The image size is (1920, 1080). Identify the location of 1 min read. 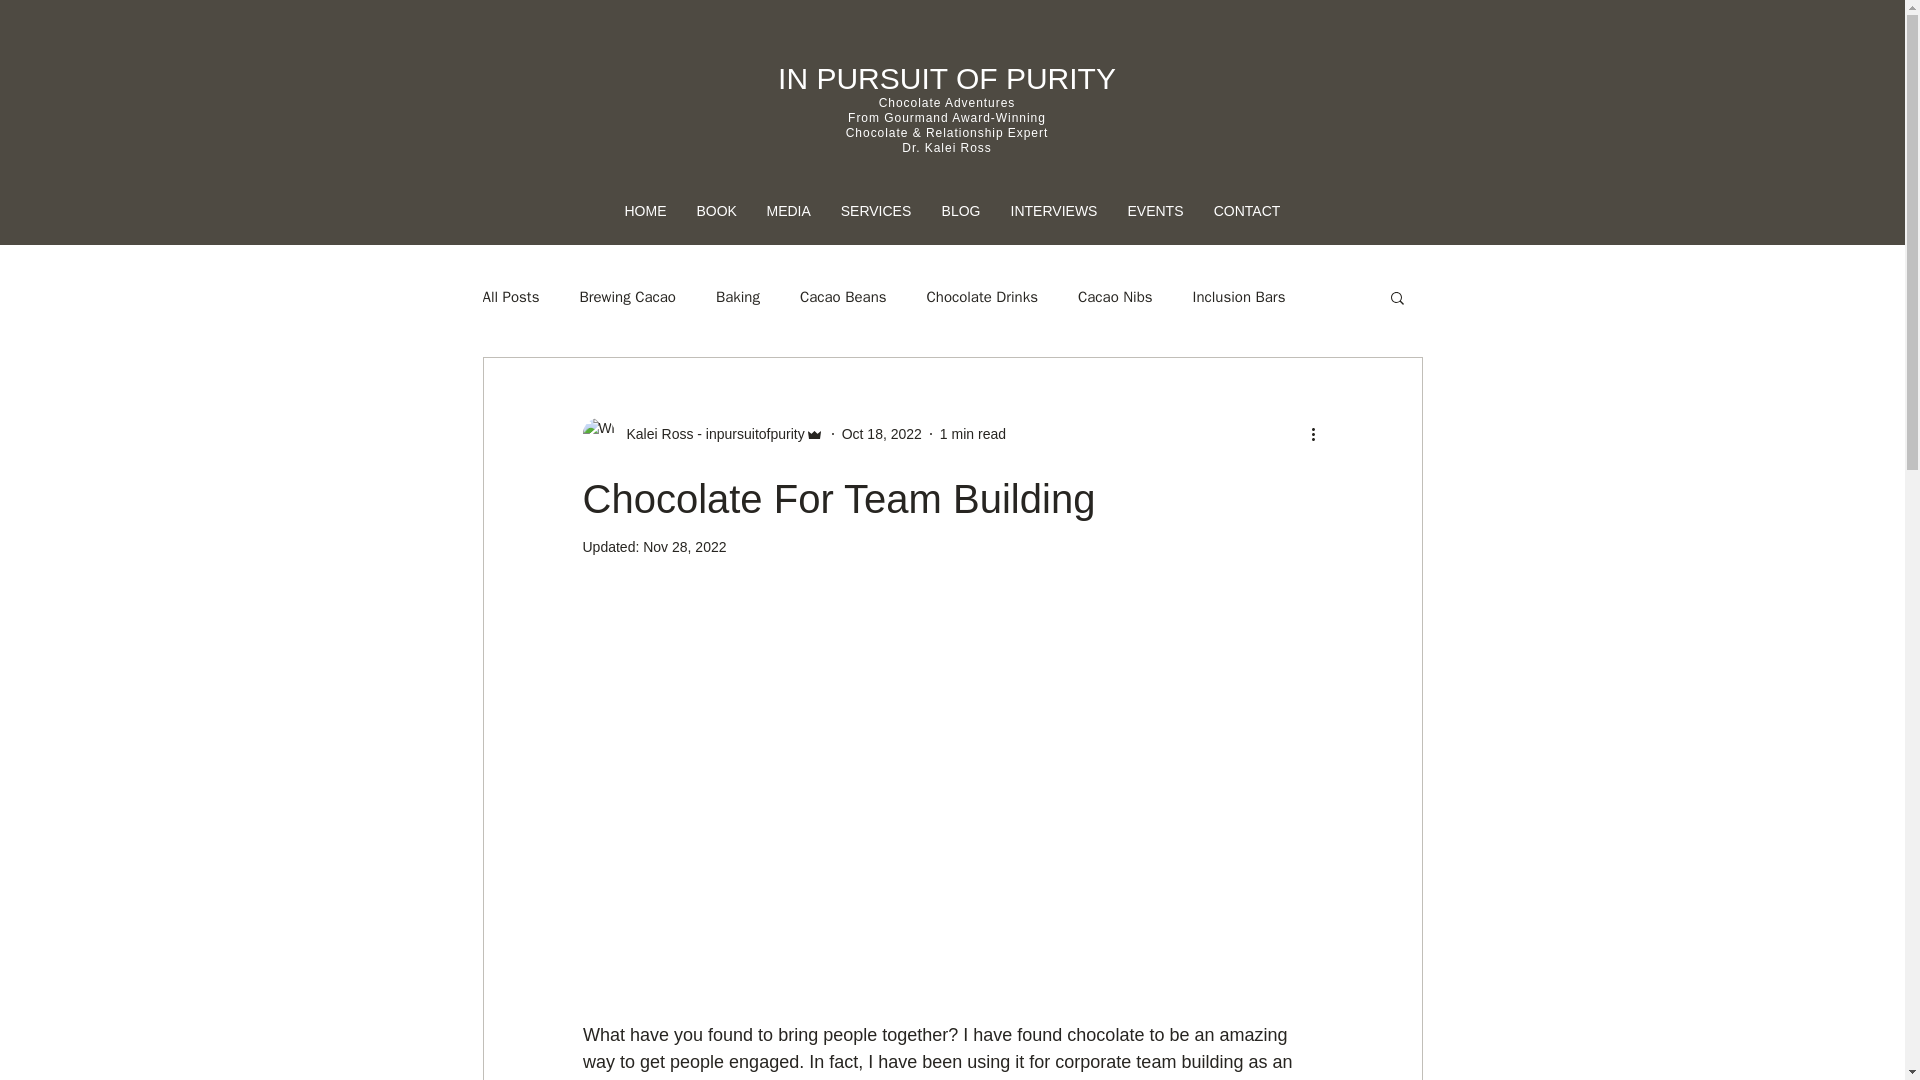
(973, 433).